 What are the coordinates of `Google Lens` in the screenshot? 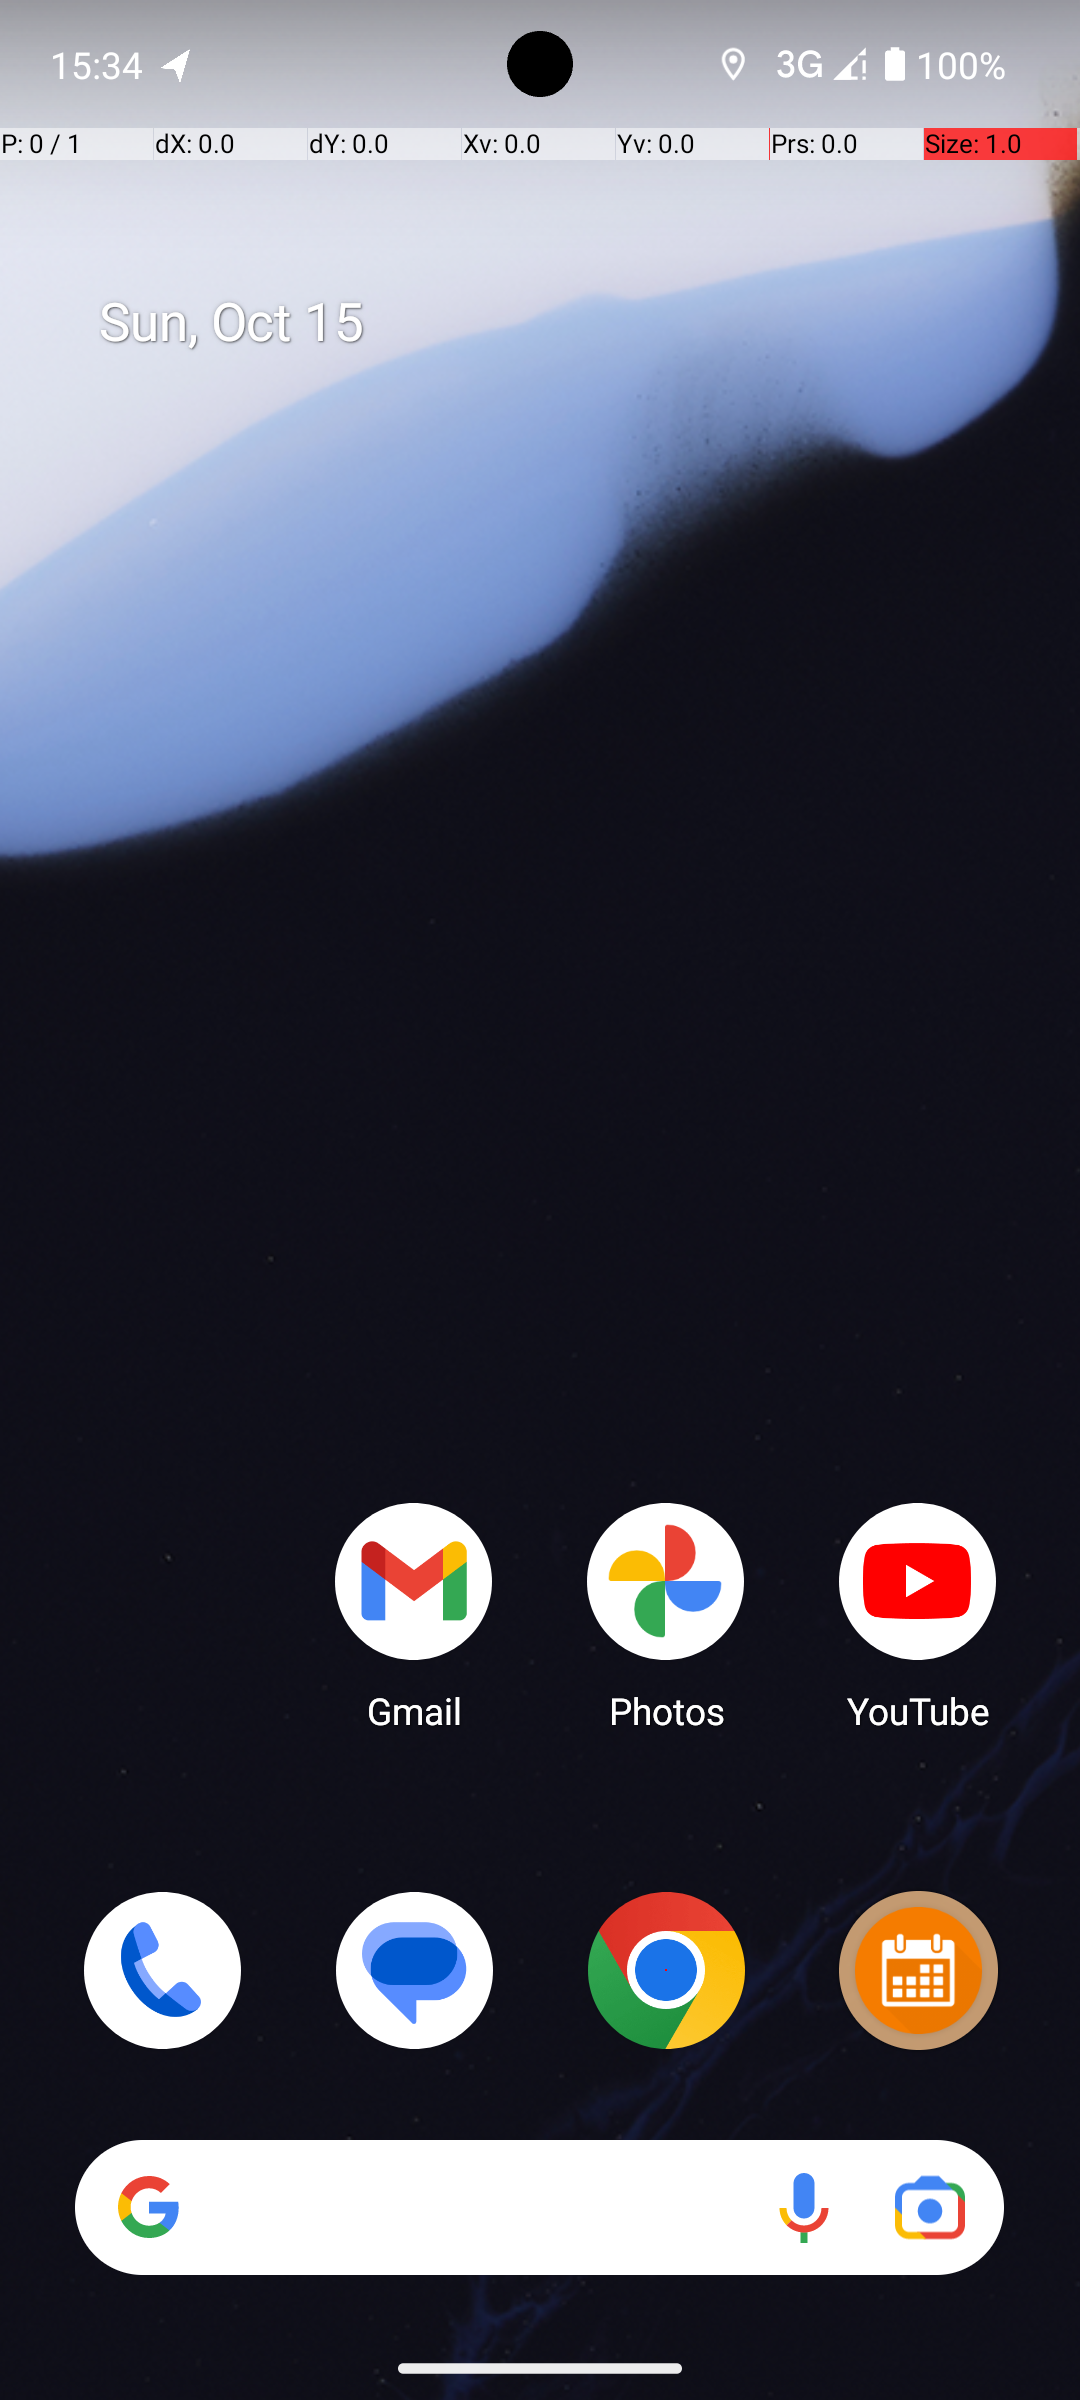 It's located at (930, 2208).